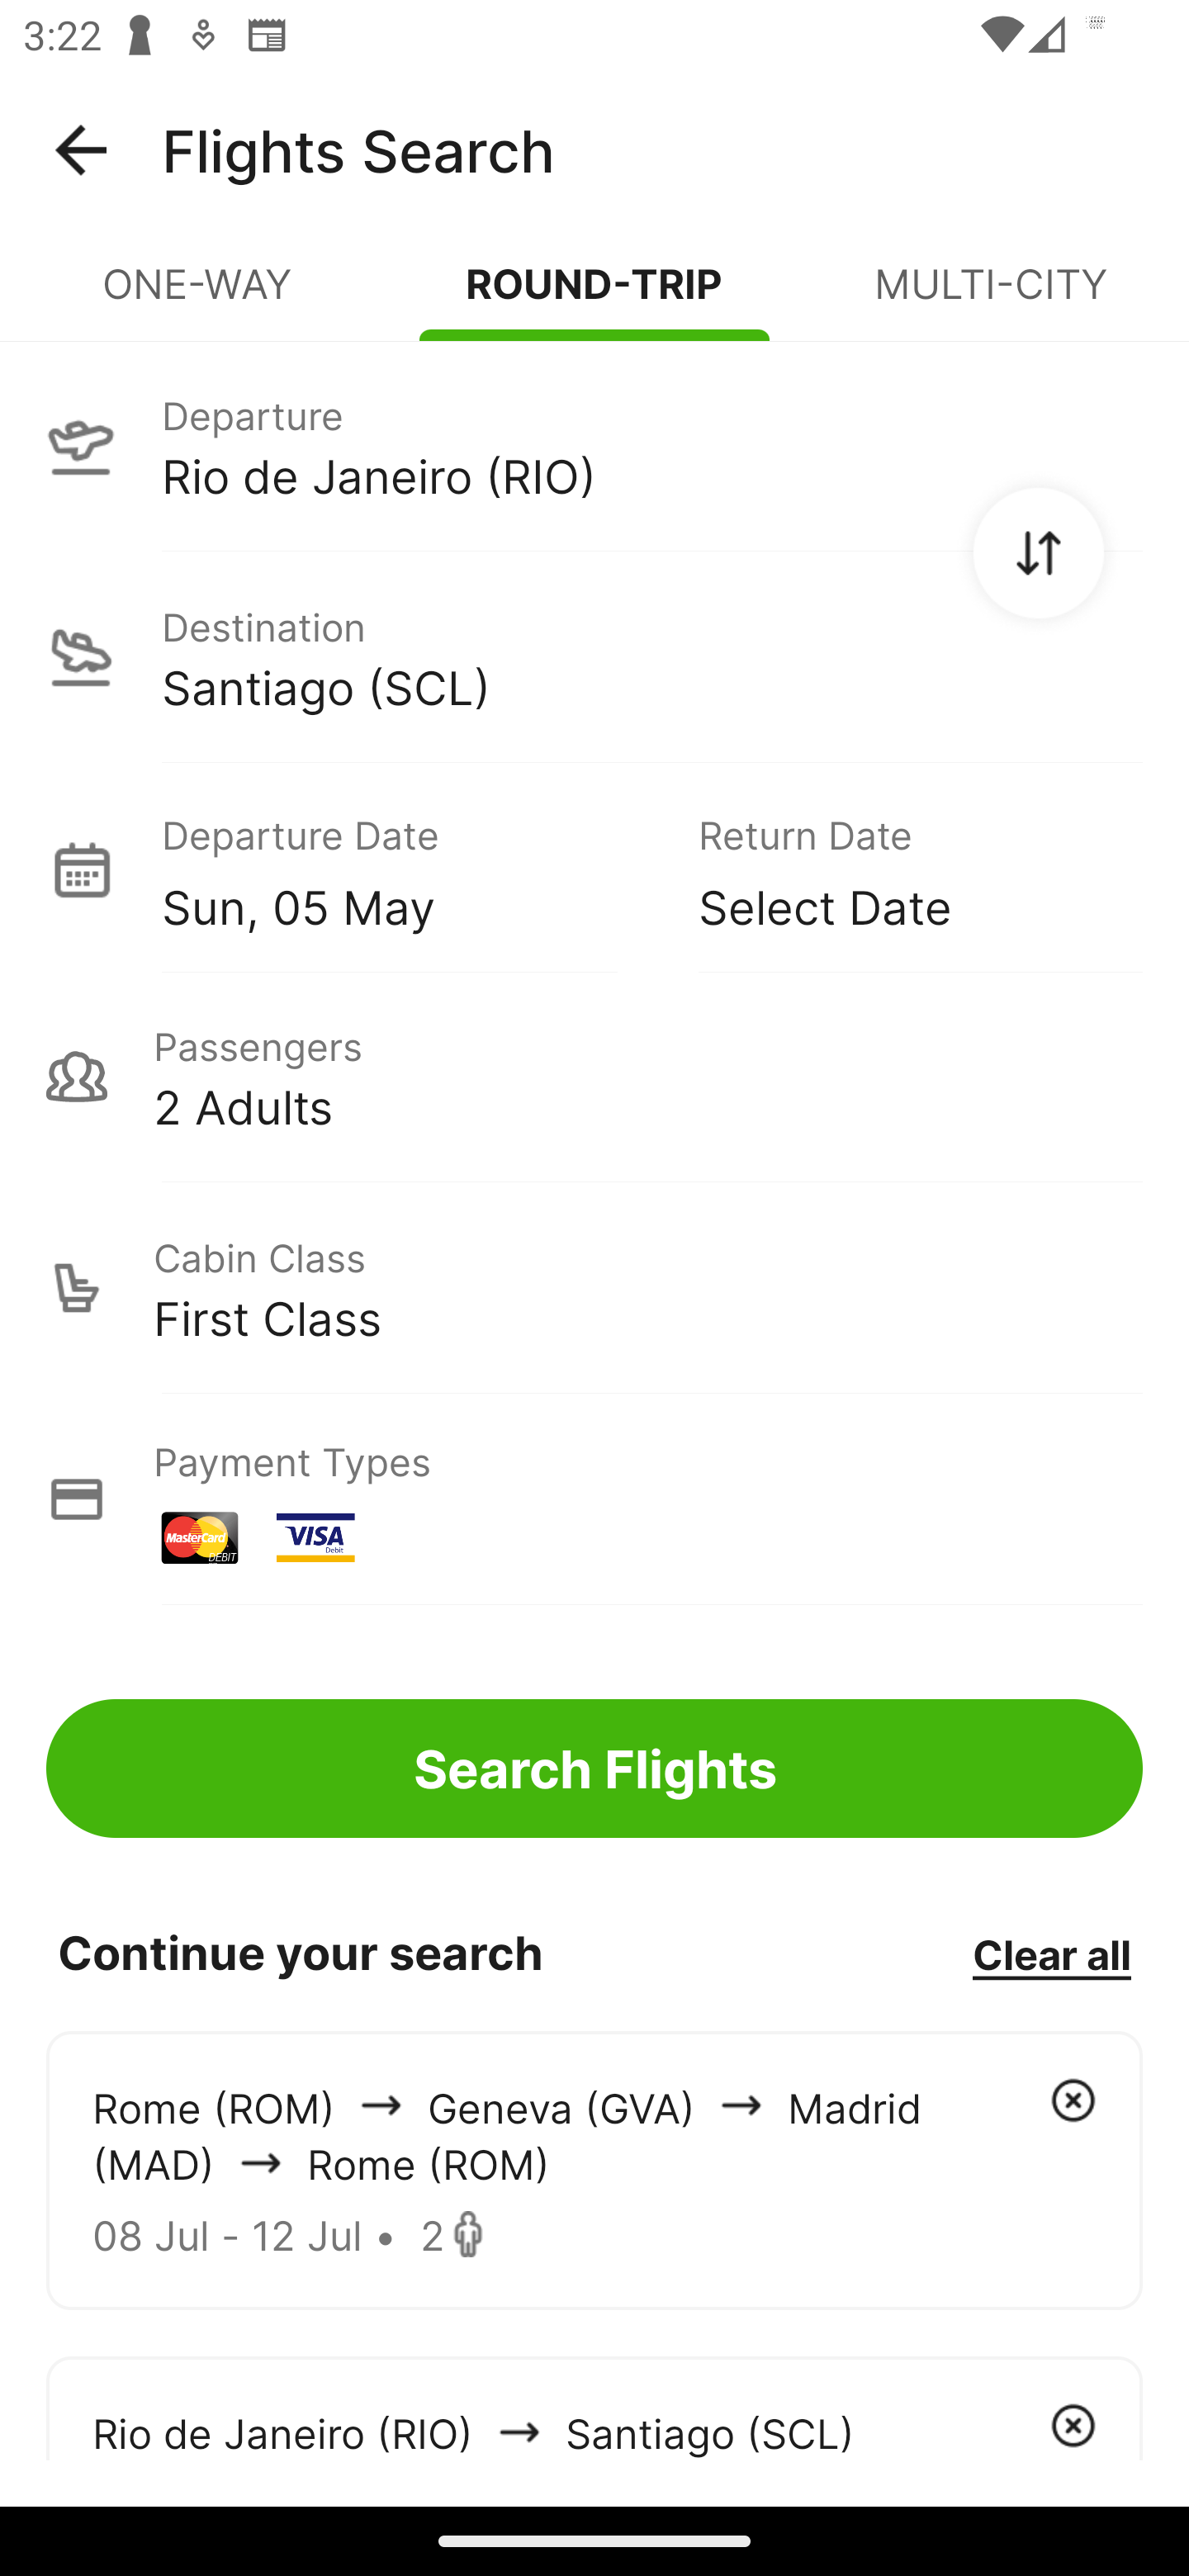  I want to click on Payment Types, so click(594, 1499).